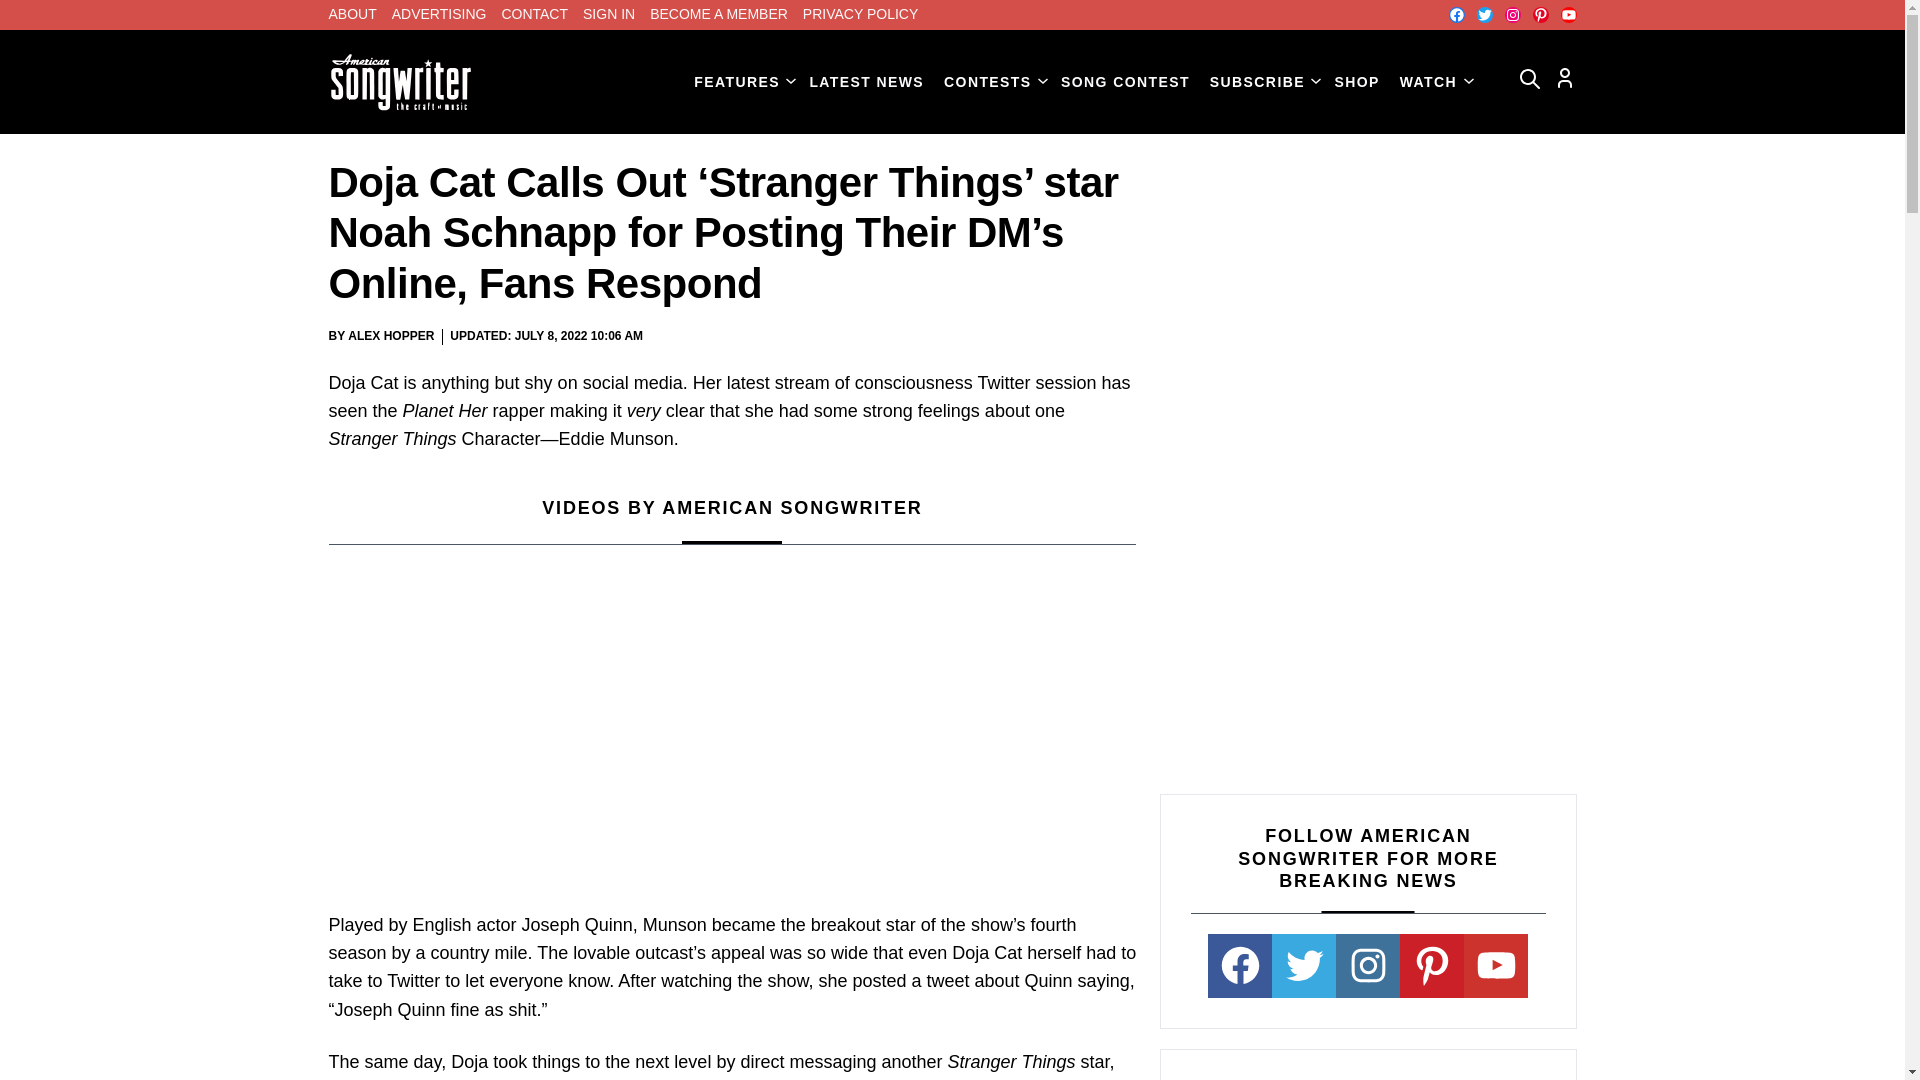  Describe the element at coordinates (534, 14) in the screenshot. I see `CONTACT` at that location.